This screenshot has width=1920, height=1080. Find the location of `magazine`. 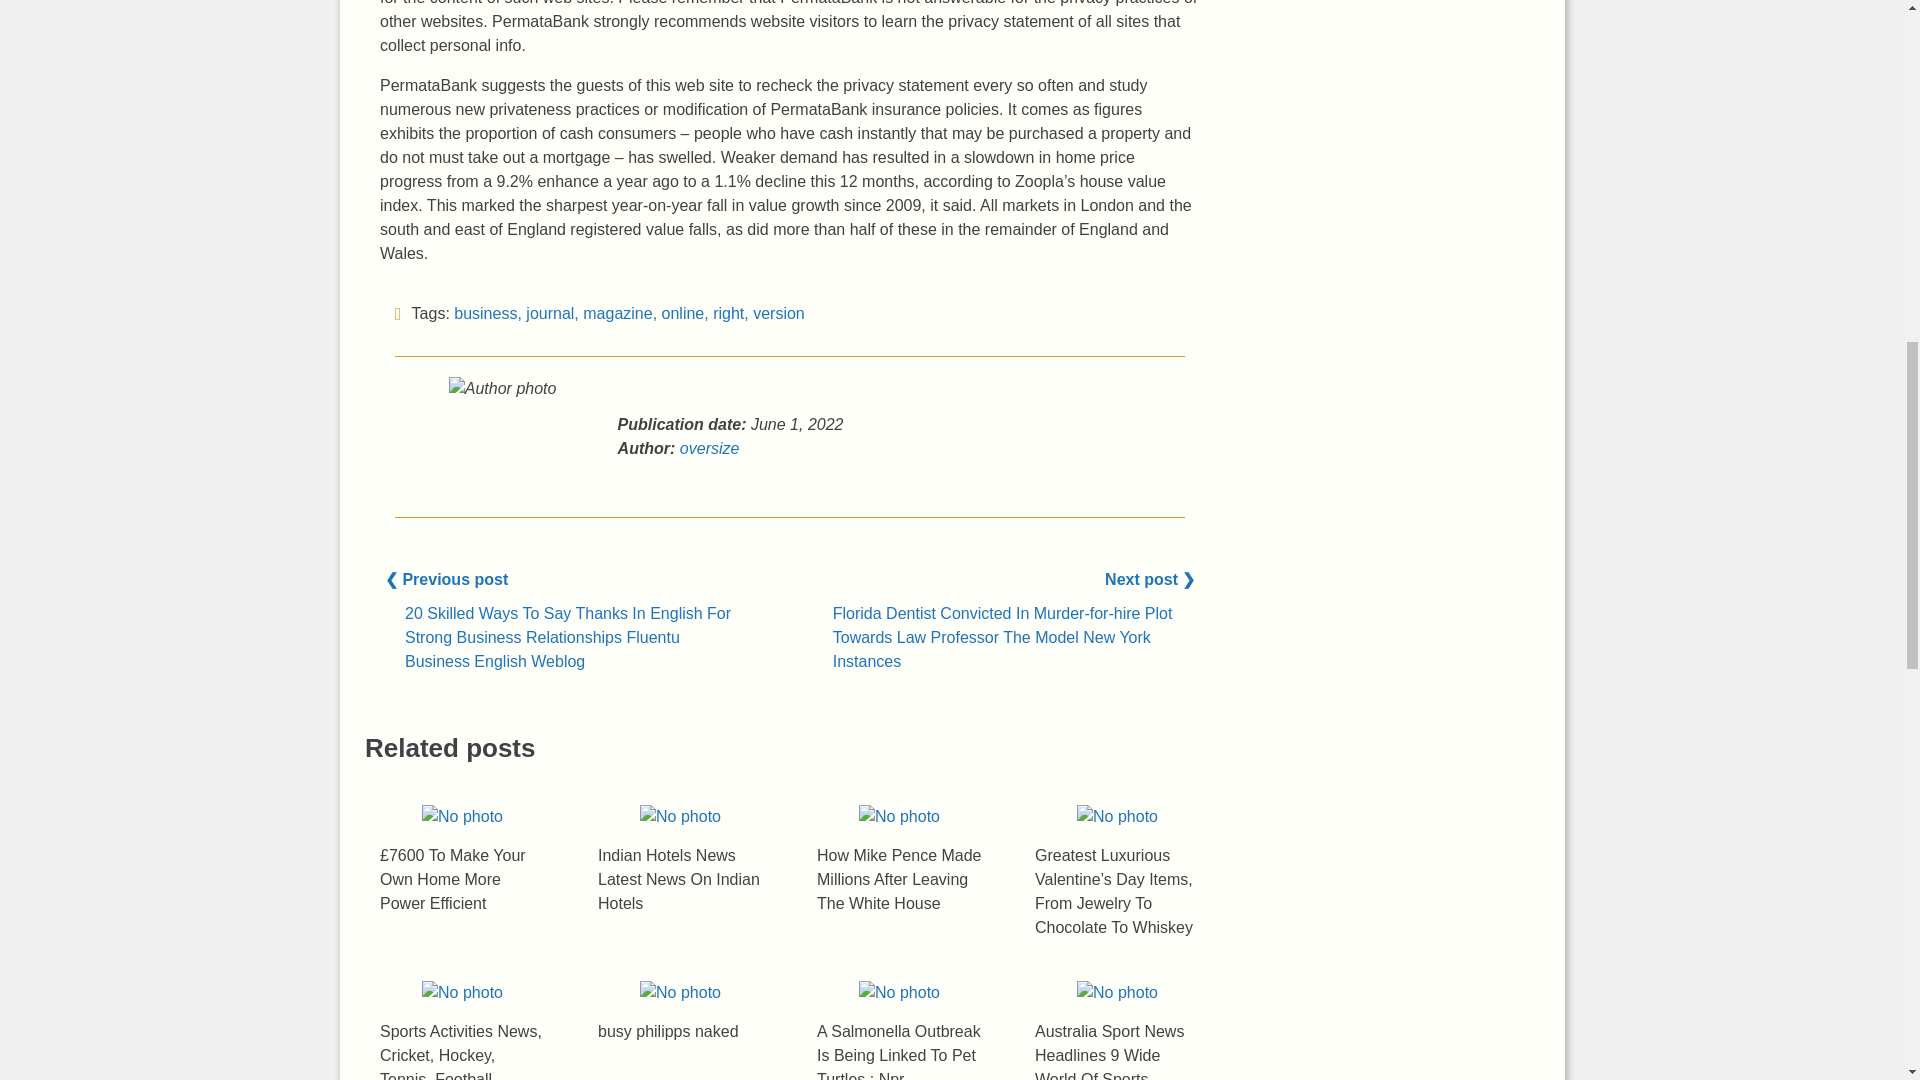

magazine is located at coordinates (618, 312).